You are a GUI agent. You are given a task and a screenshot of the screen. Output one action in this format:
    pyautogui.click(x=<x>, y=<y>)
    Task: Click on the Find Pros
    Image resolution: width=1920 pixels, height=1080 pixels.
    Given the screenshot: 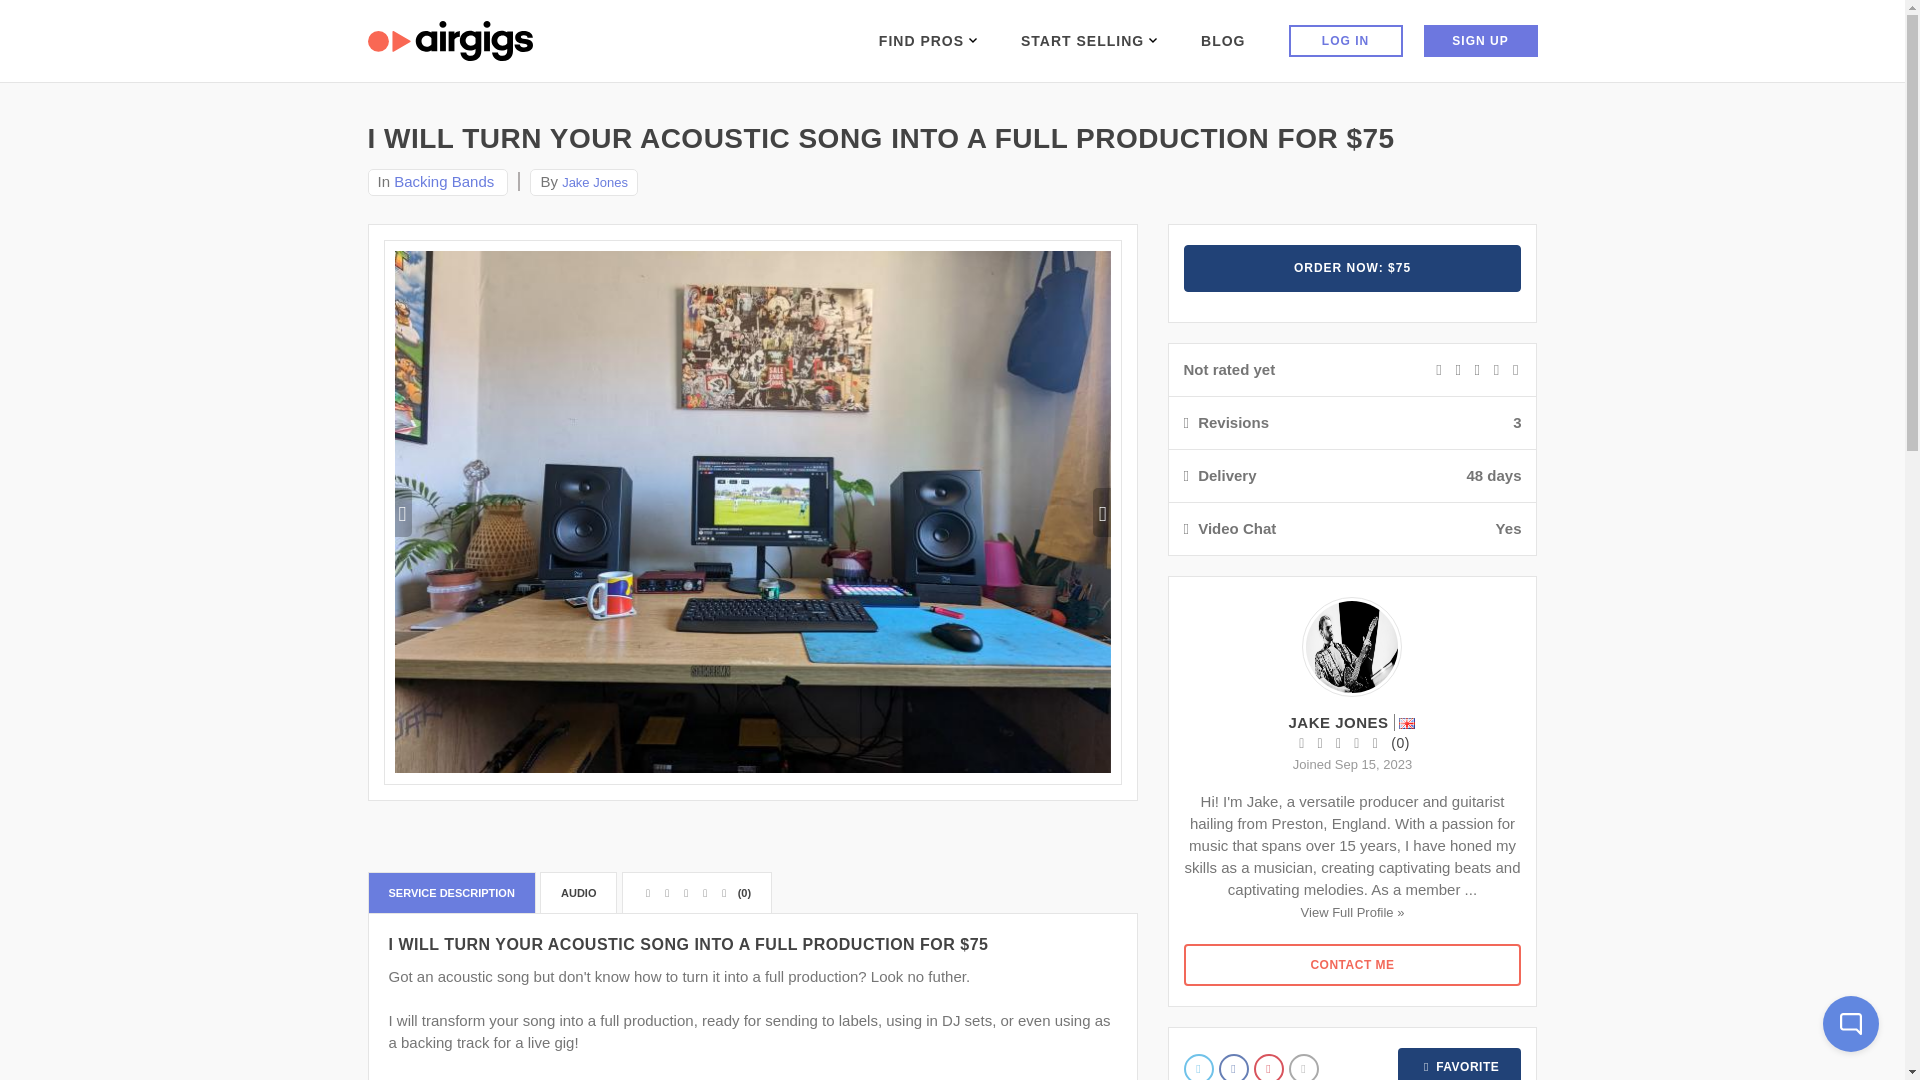 What is the action you would take?
    pyautogui.click(x=928, y=40)
    